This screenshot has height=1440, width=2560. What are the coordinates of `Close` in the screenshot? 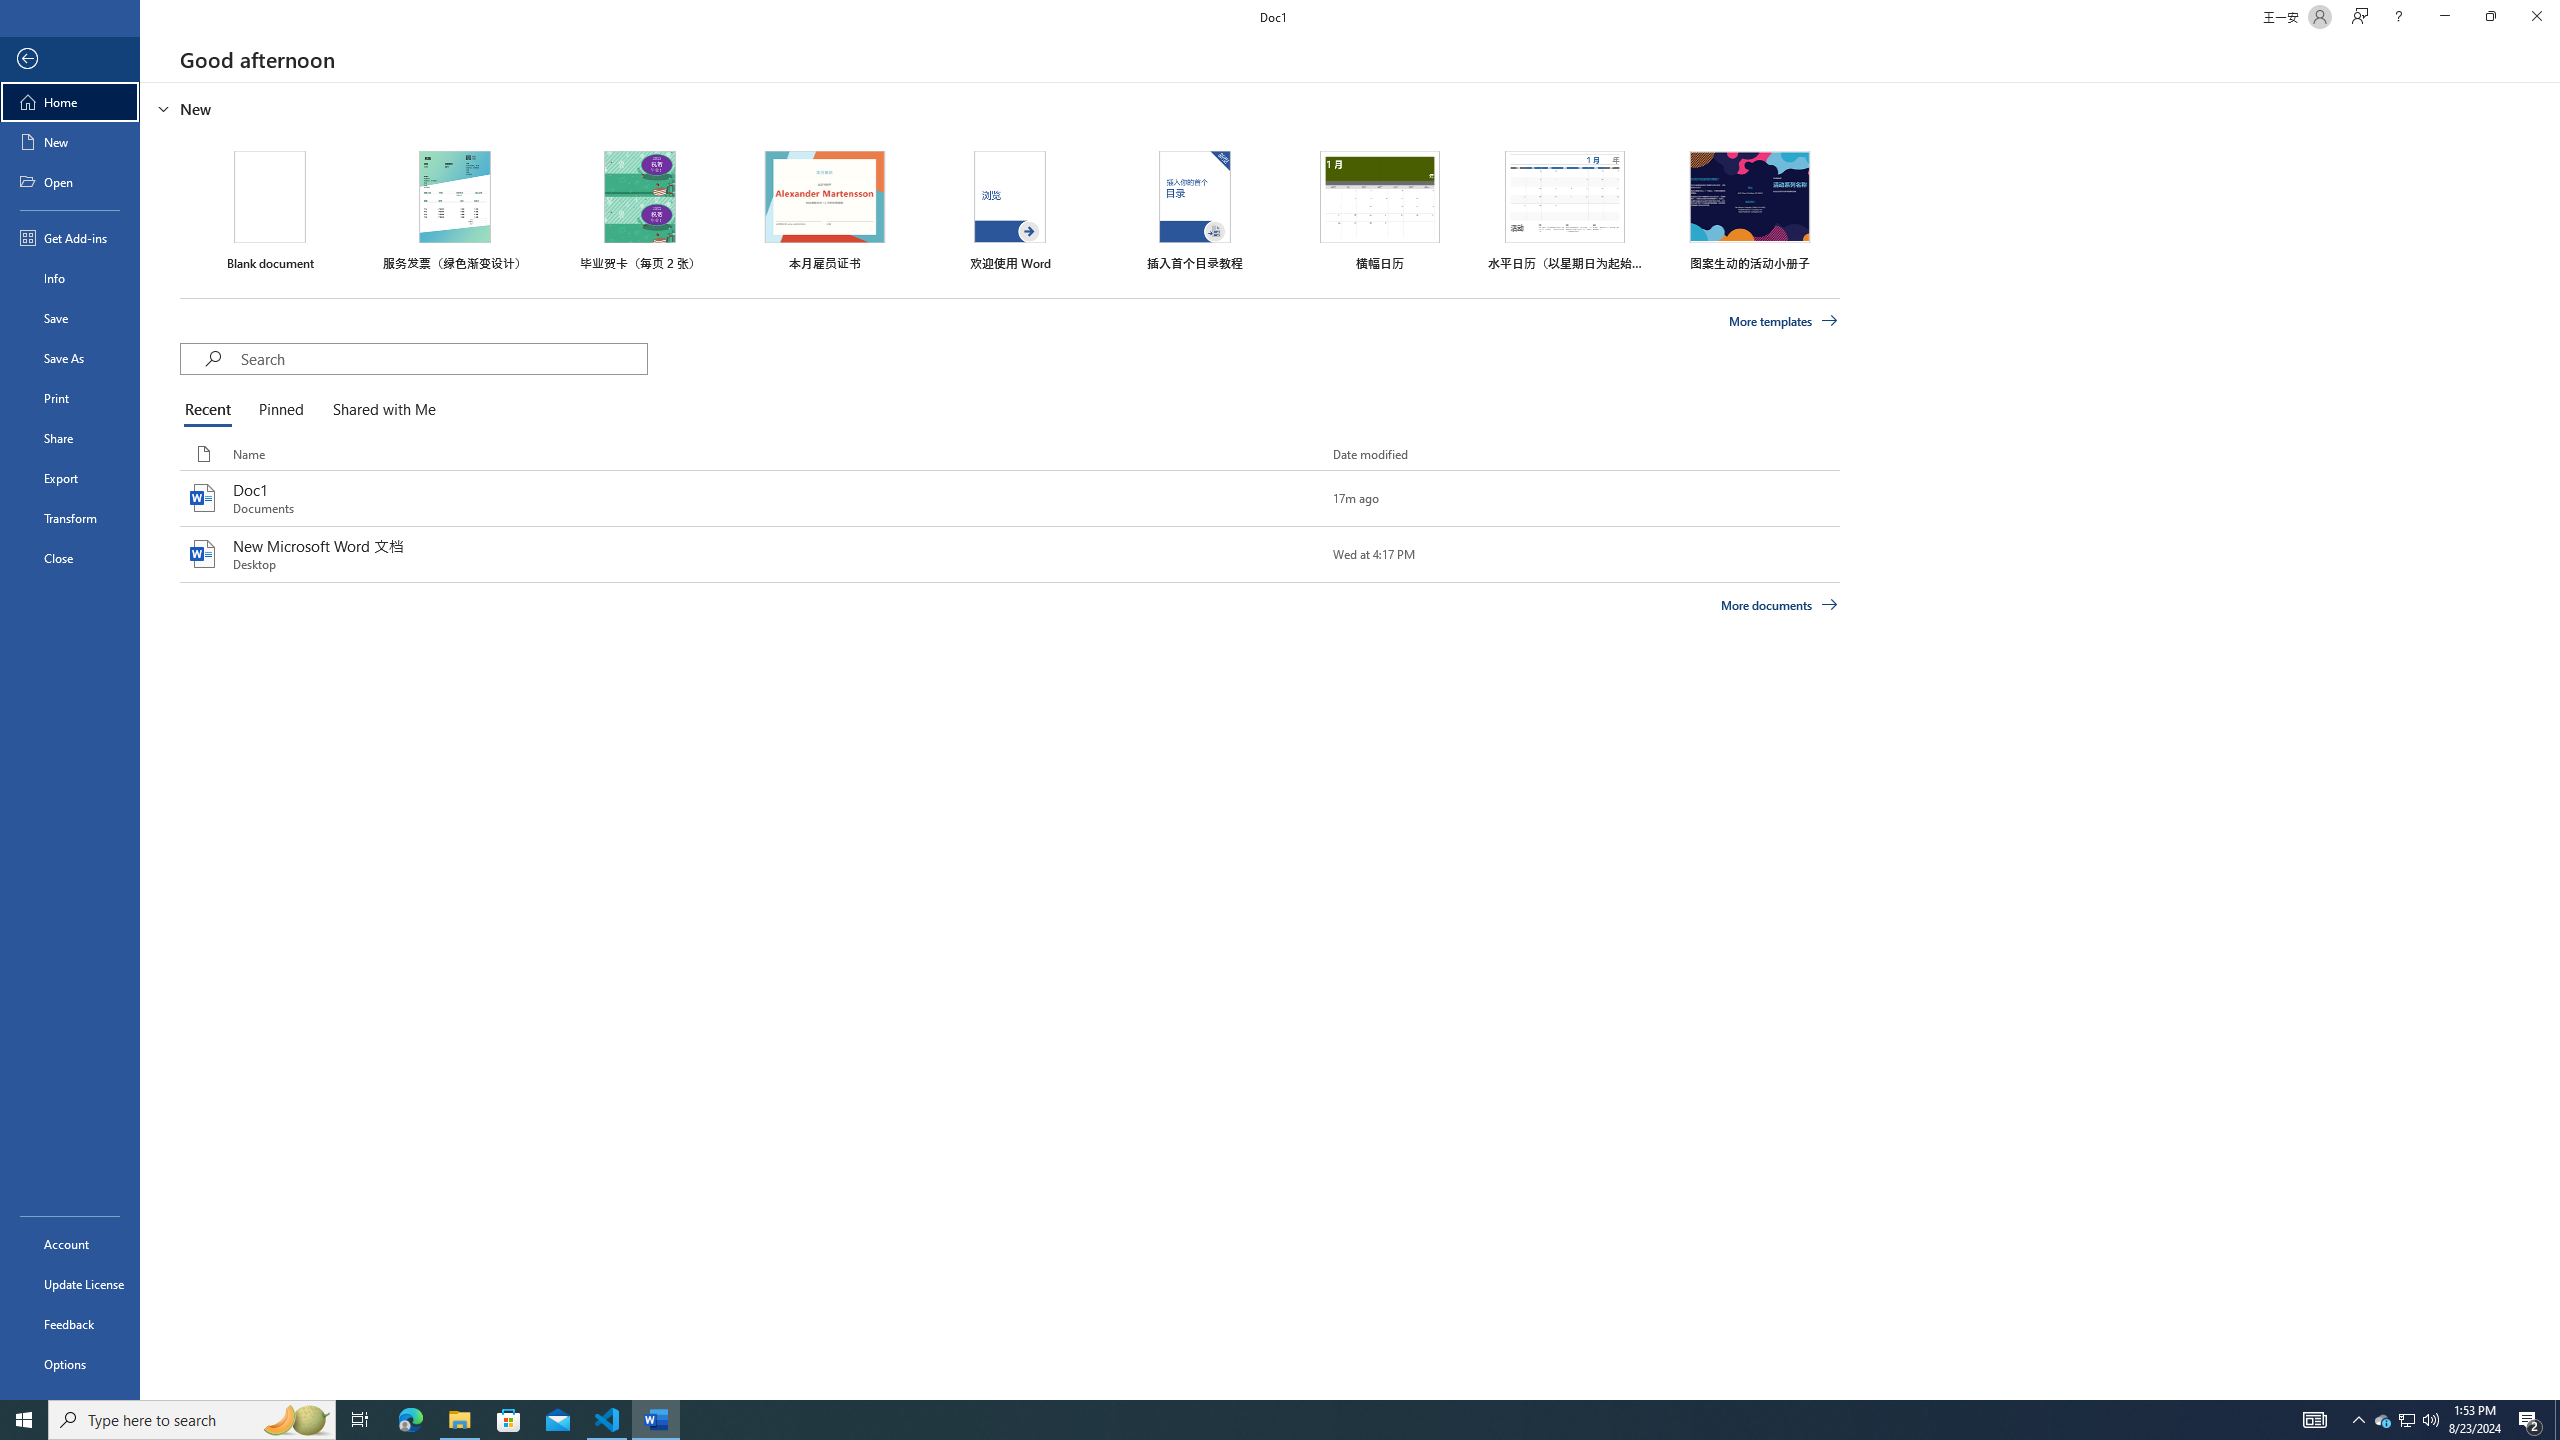 It's located at (70, 558).